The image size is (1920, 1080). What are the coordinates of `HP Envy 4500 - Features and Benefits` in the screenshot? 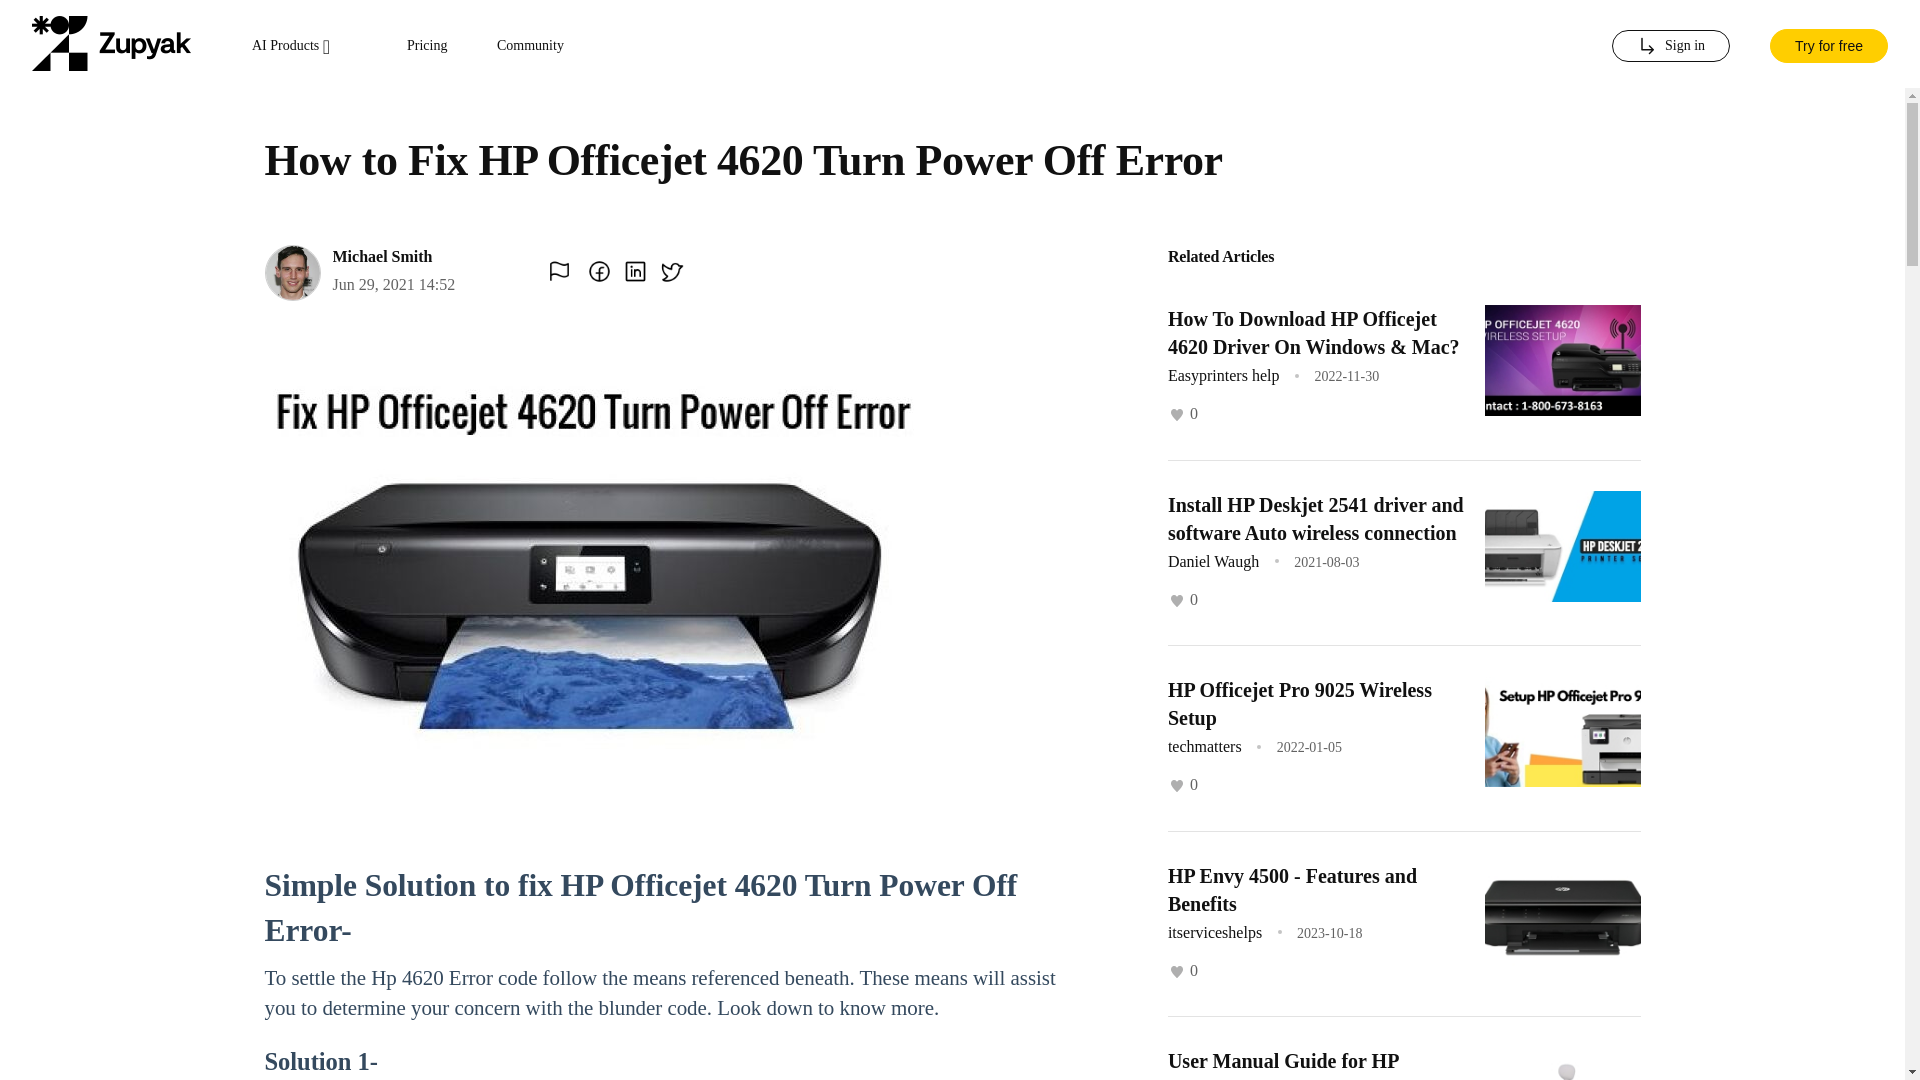 It's located at (1292, 888).